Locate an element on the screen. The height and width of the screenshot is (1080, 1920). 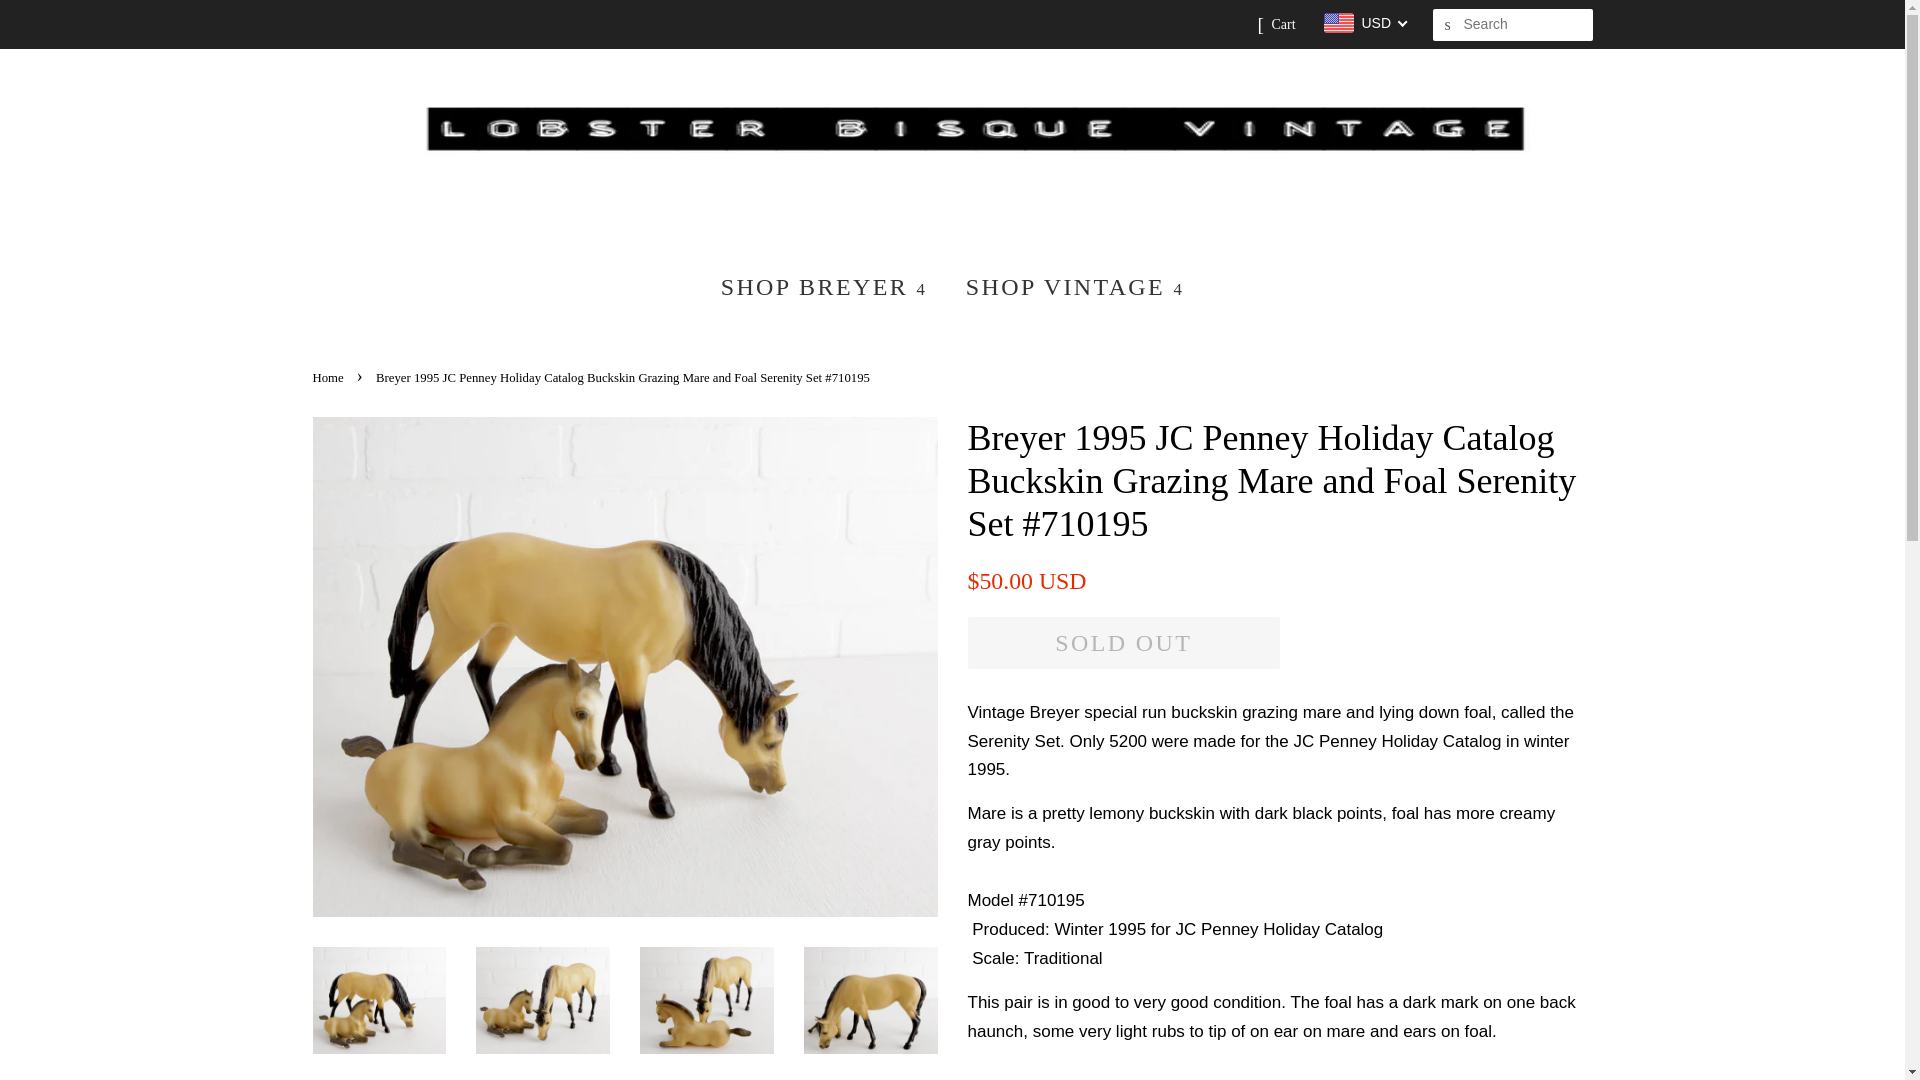
SEARCH is located at coordinates (1448, 25).